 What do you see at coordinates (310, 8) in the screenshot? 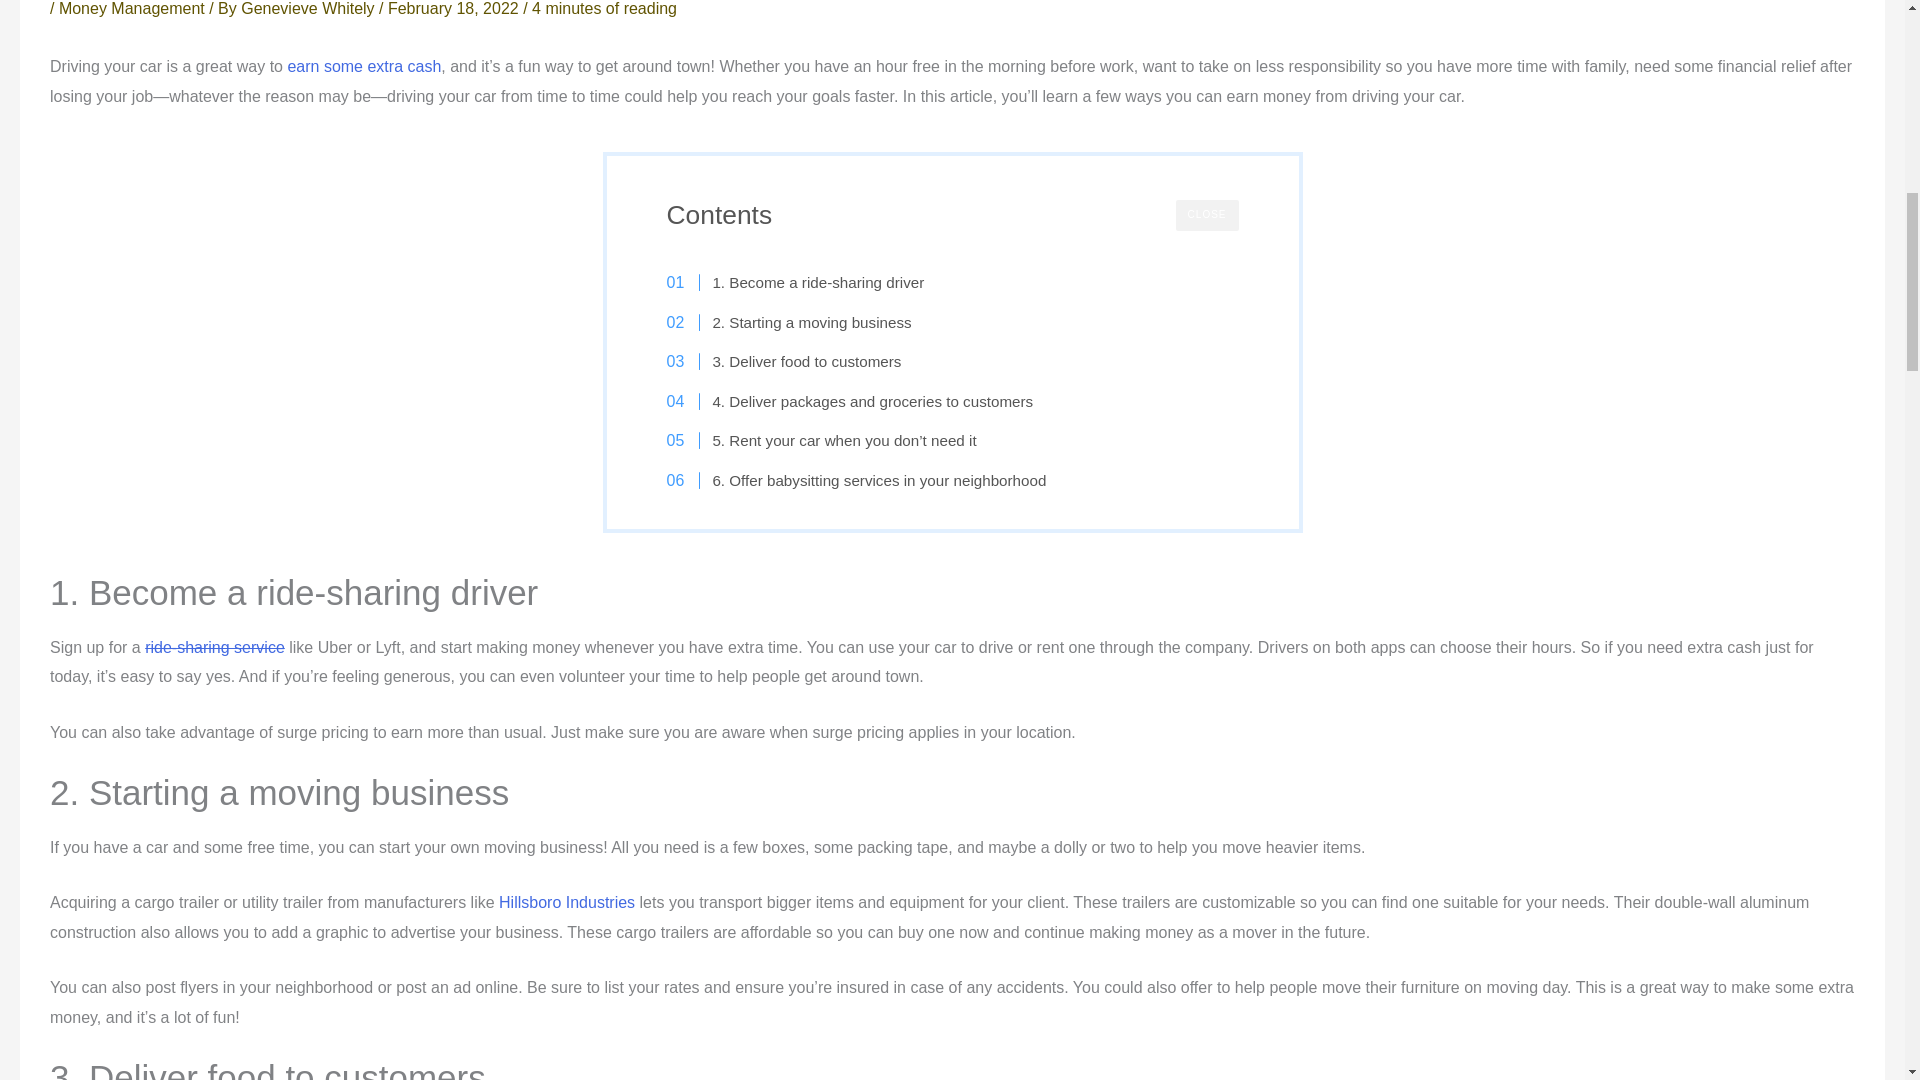
I see `Genevieve Whitely` at bounding box center [310, 8].